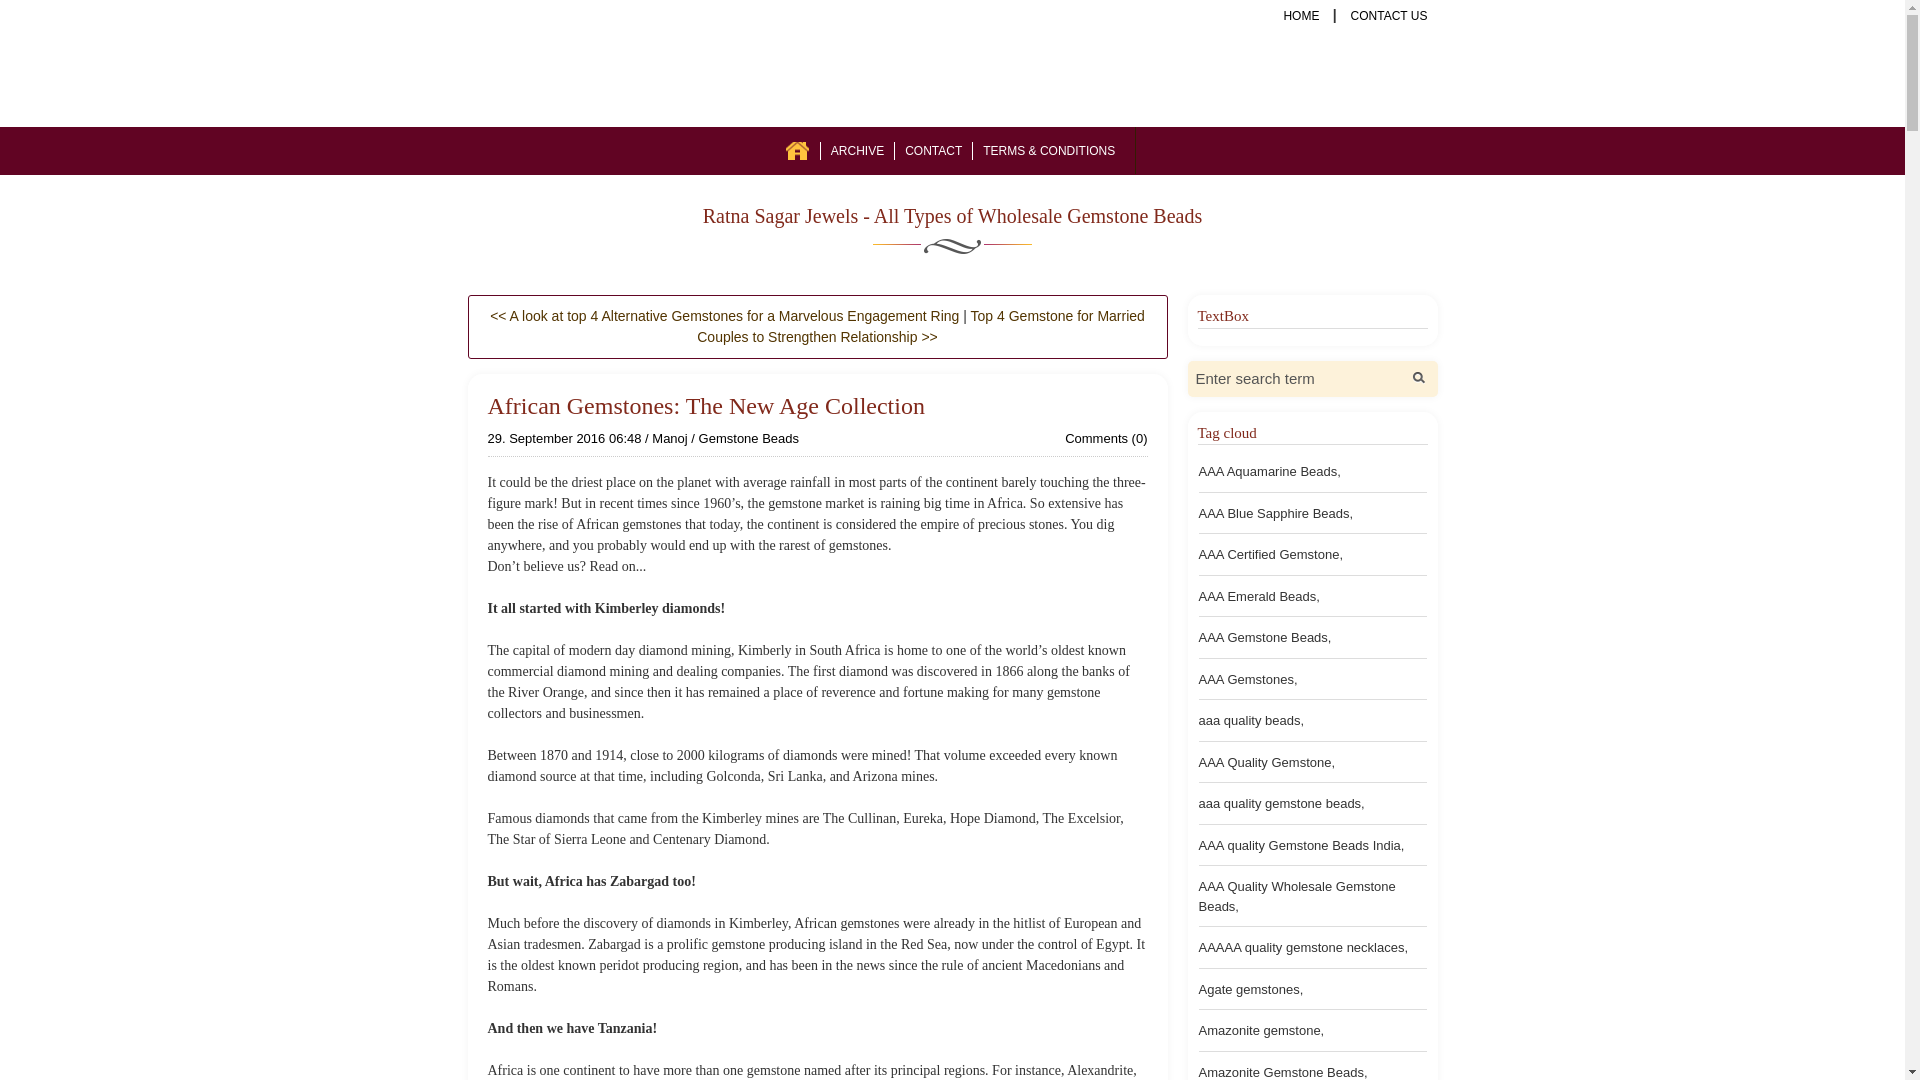 The height and width of the screenshot is (1080, 1920). What do you see at coordinates (748, 438) in the screenshot?
I see `Gemstone Beads` at bounding box center [748, 438].